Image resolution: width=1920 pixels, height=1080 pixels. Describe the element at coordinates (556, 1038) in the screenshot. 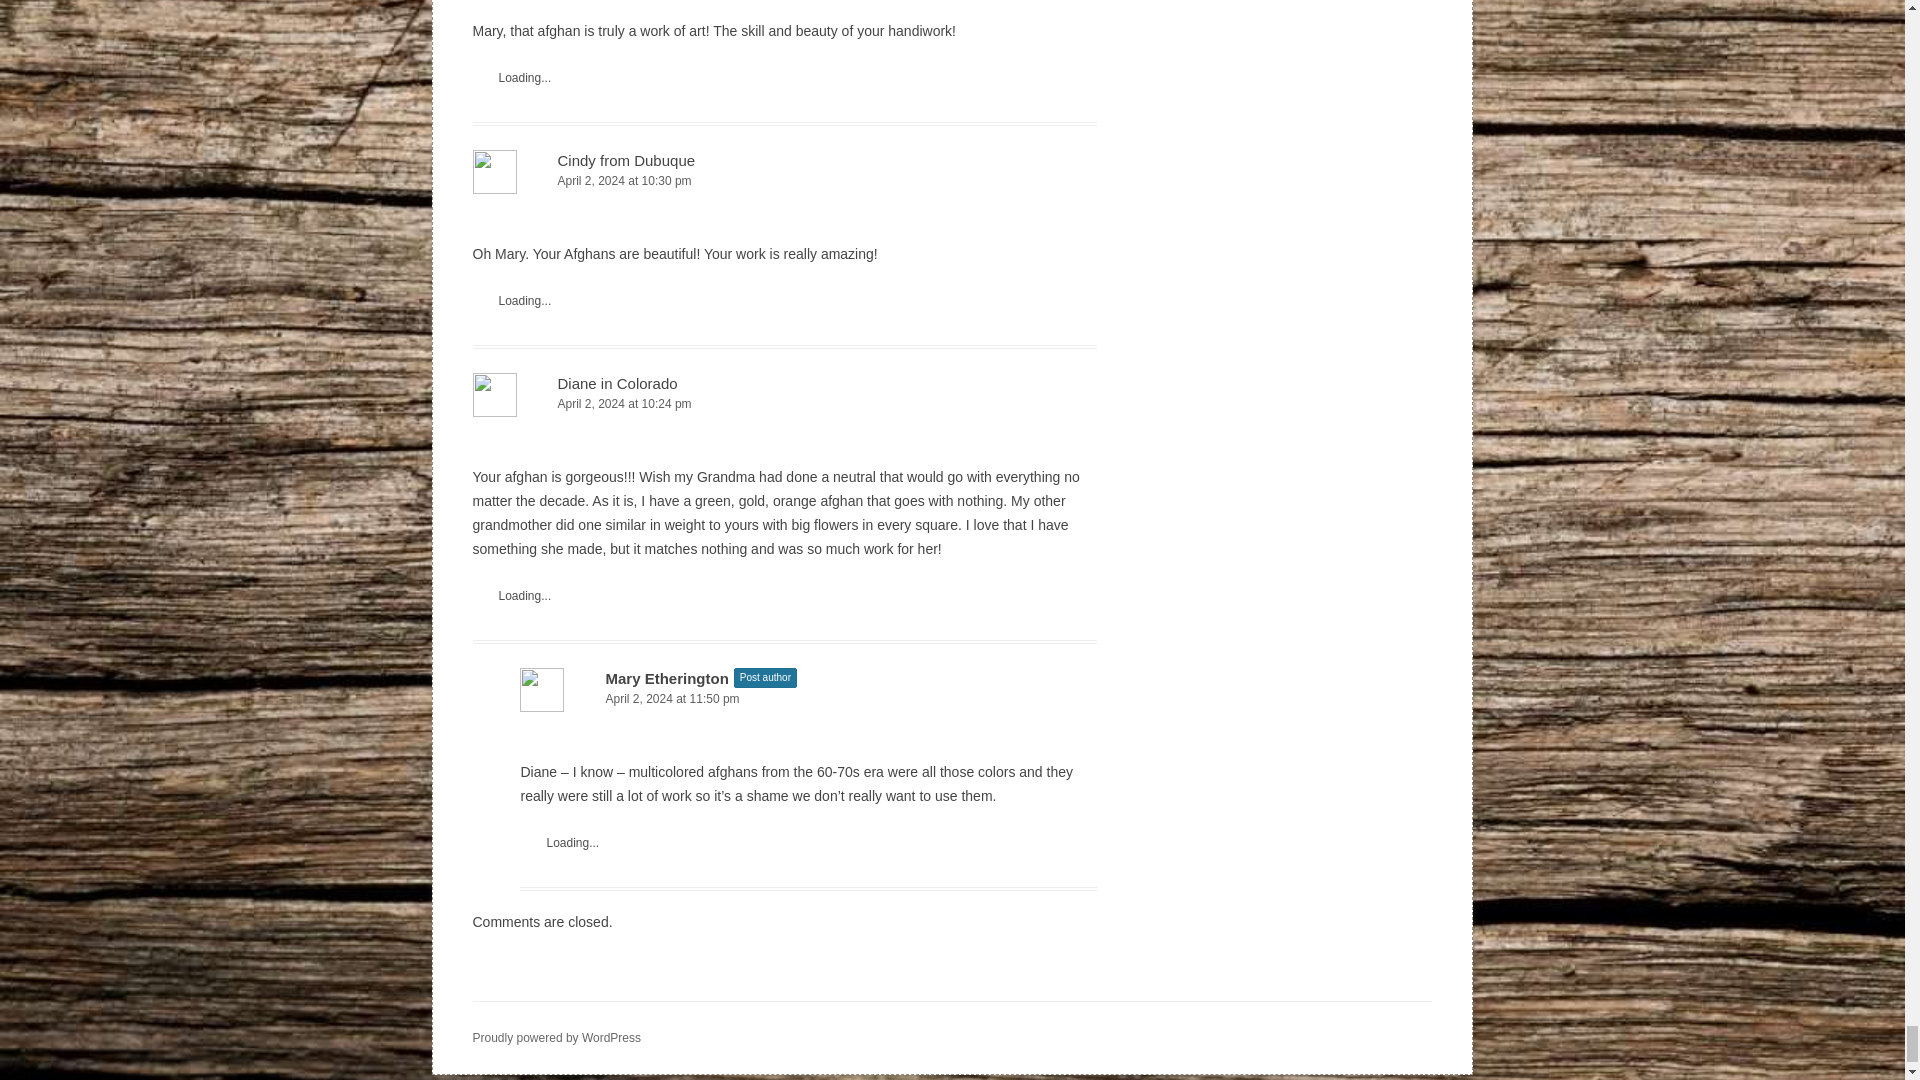

I see `Semantic Personal Publishing Platform` at that location.